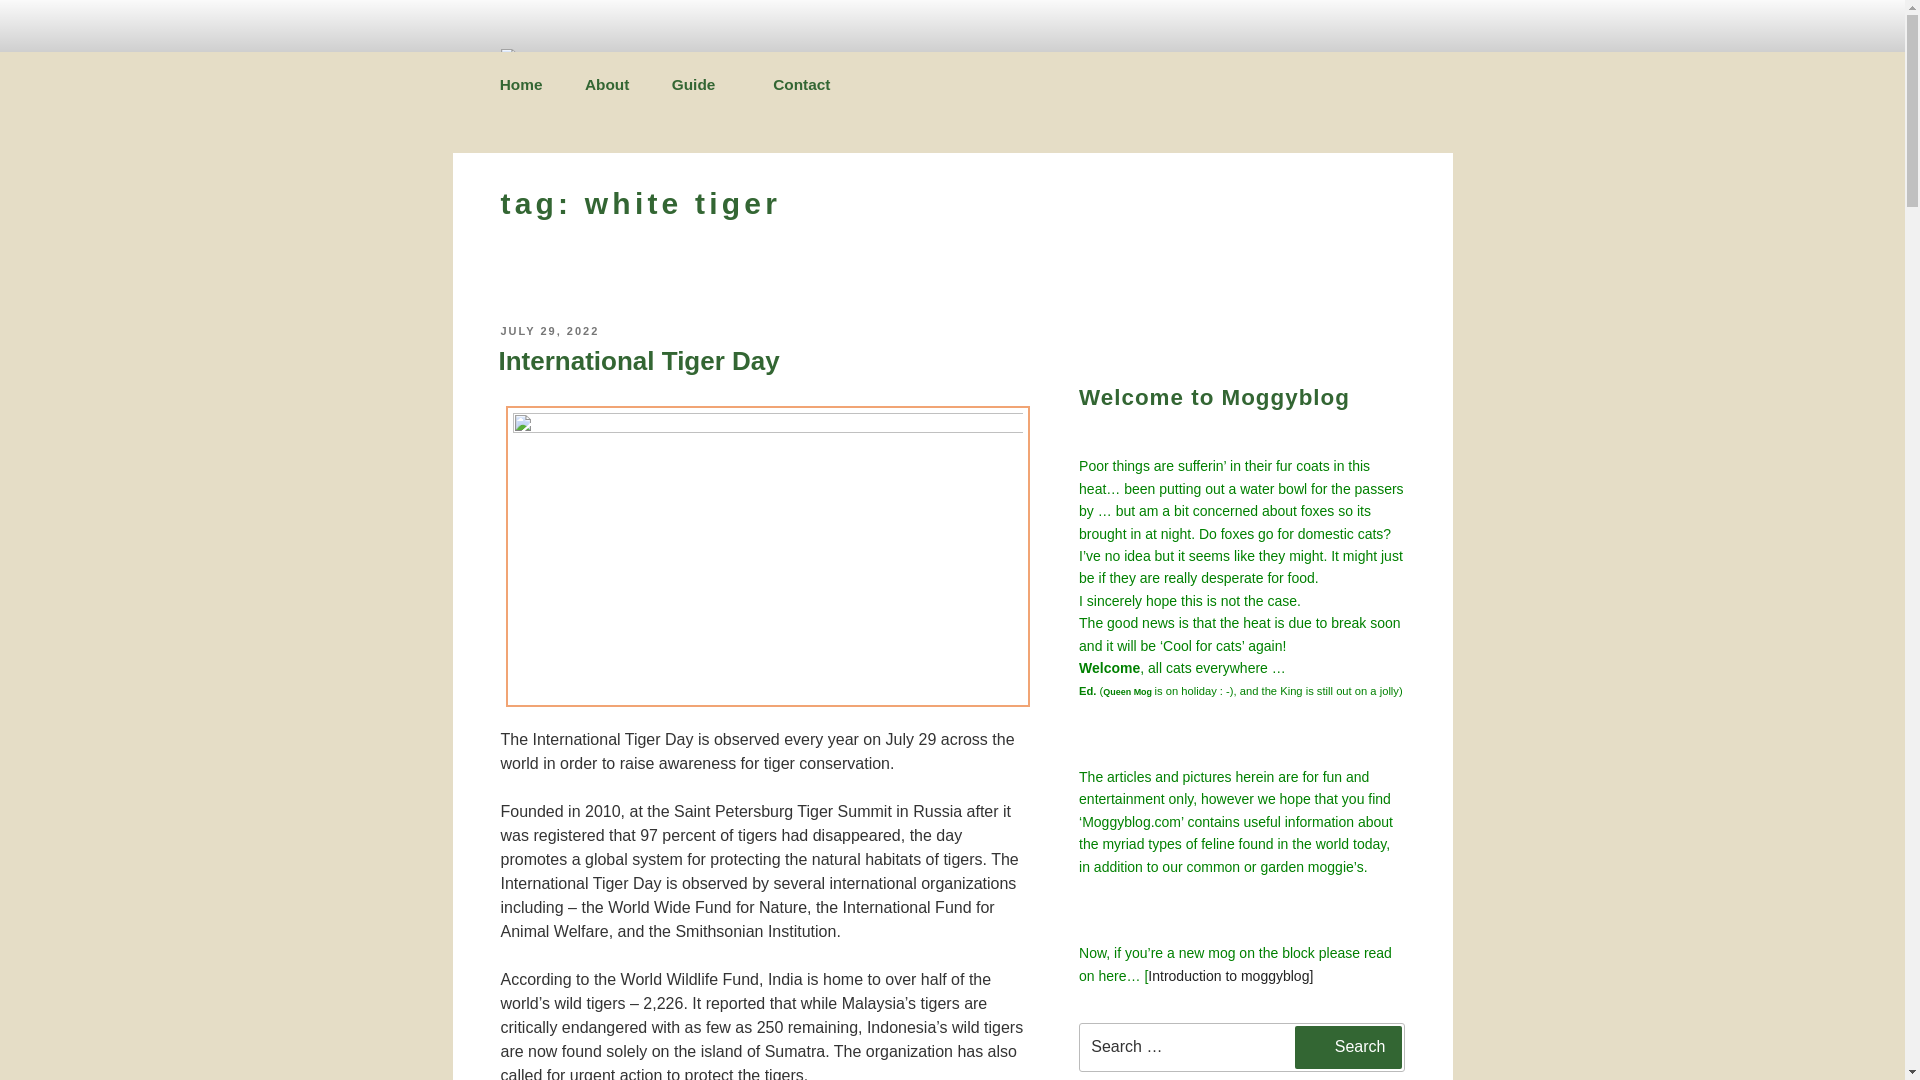 This screenshot has width=1920, height=1080. What do you see at coordinates (1348, 1047) in the screenshot?
I see `Search` at bounding box center [1348, 1047].